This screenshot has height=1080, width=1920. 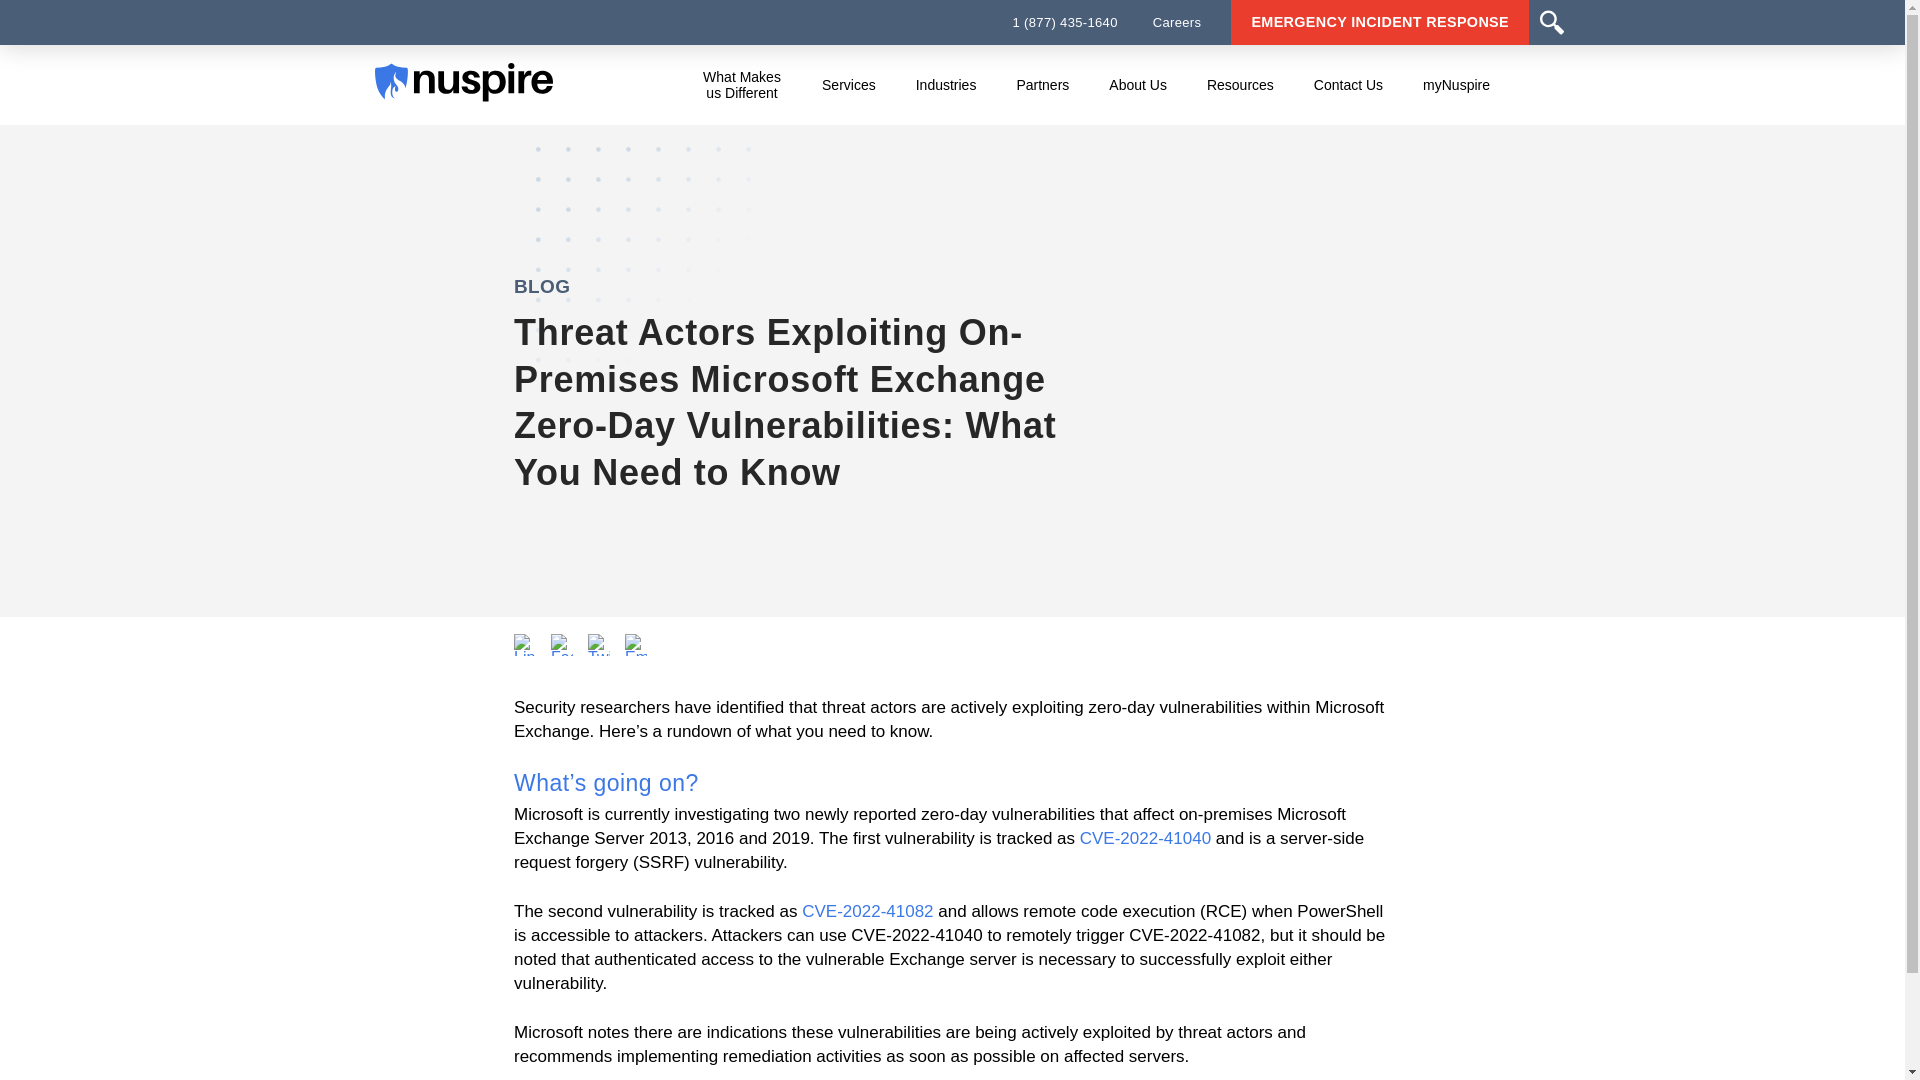 What do you see at coordinates (562, 644) in the screenshot?
I see `Facebook` at bounding box center [562, 644].